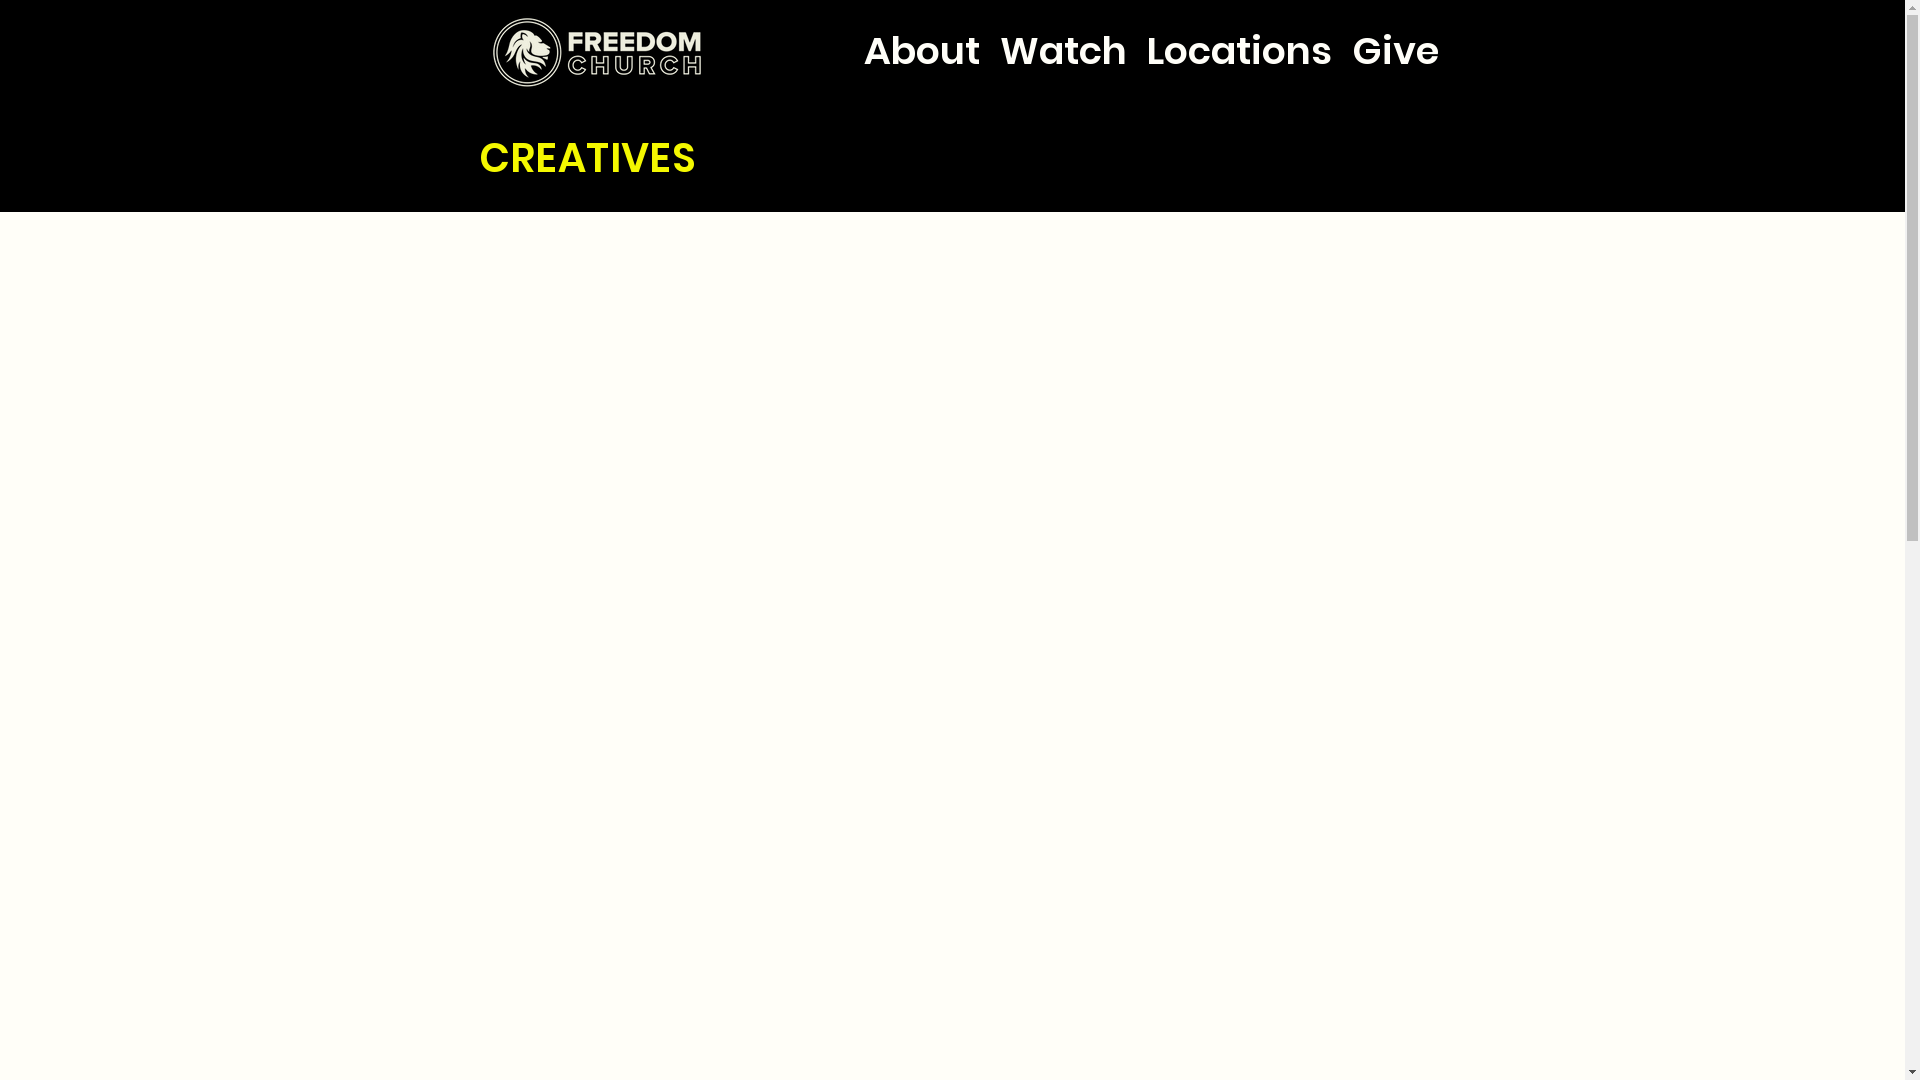 The image size is (1920, 1080). I want to click on Give, so click(1396, 33).